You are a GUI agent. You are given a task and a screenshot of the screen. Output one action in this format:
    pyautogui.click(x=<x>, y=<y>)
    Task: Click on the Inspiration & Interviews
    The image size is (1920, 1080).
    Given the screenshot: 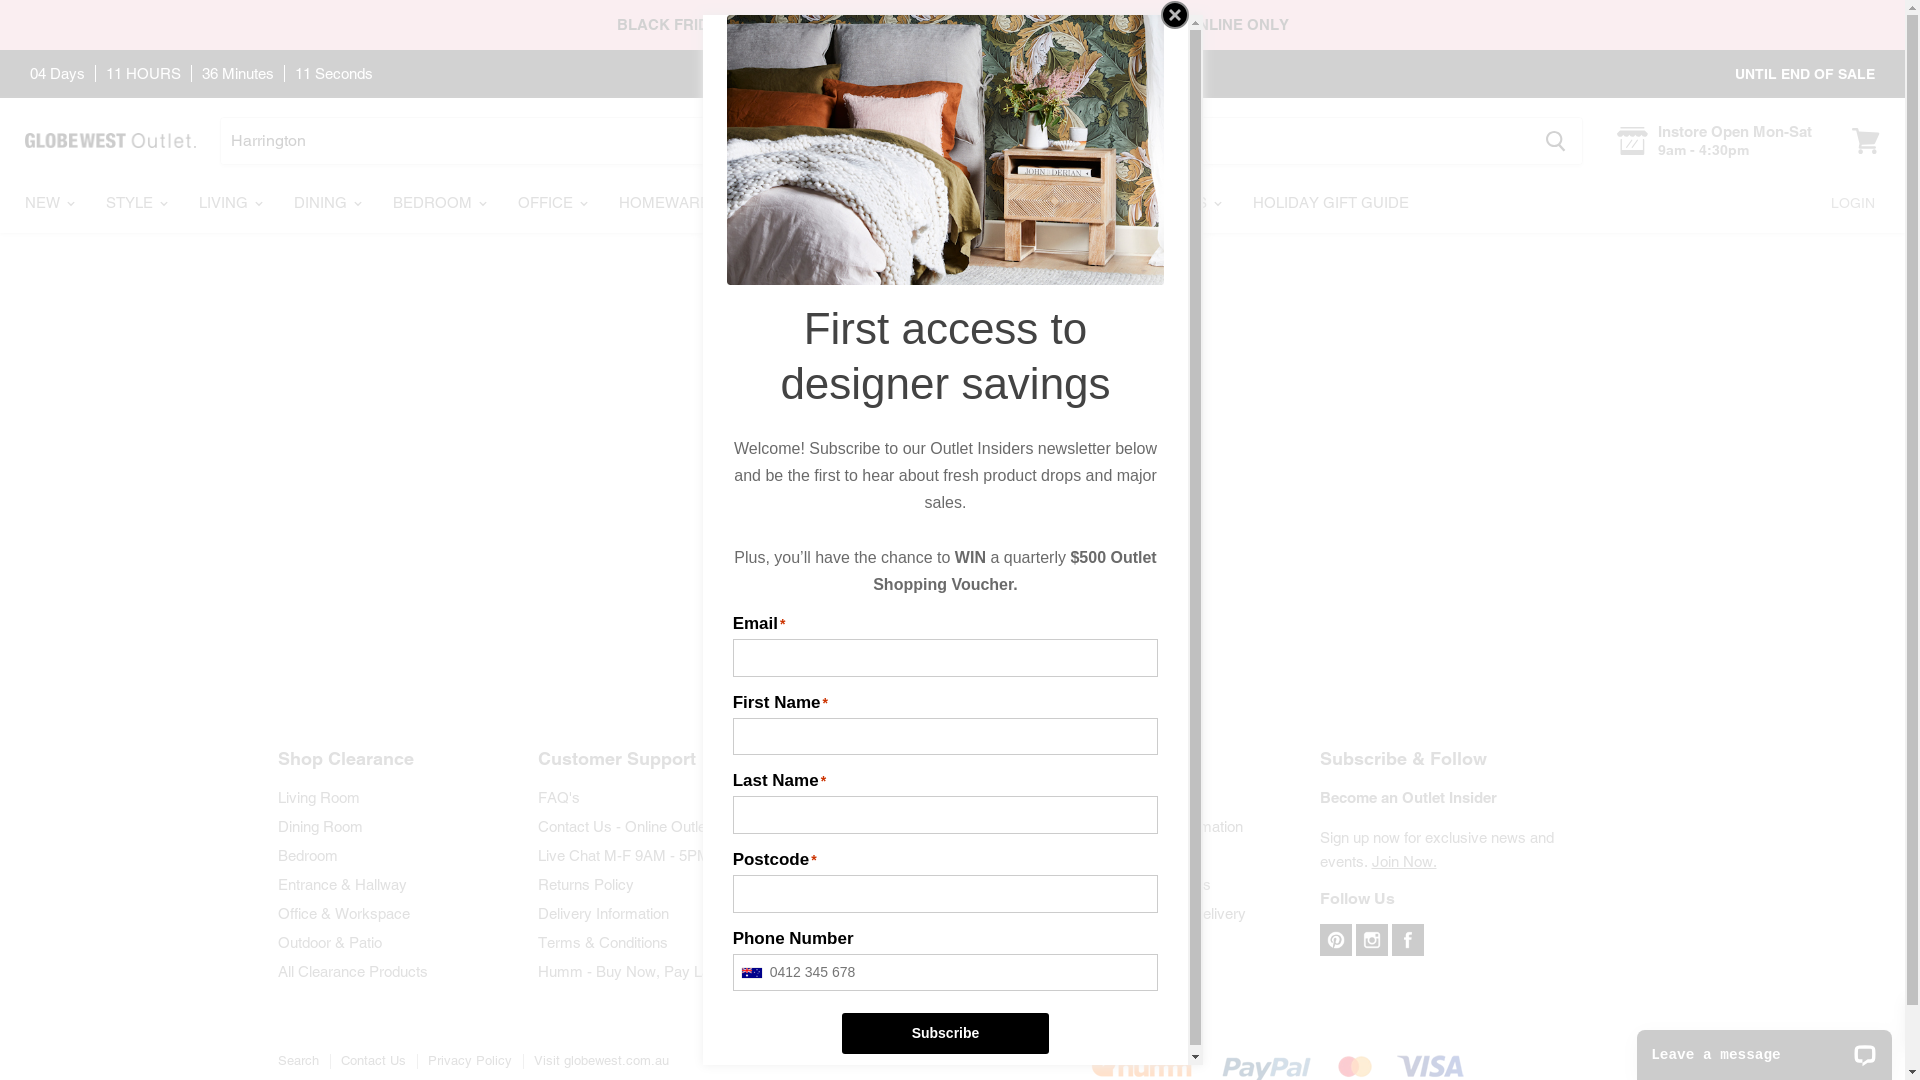 What is the action you would take?
    pyautogui.click(x=1135, y=884)
    